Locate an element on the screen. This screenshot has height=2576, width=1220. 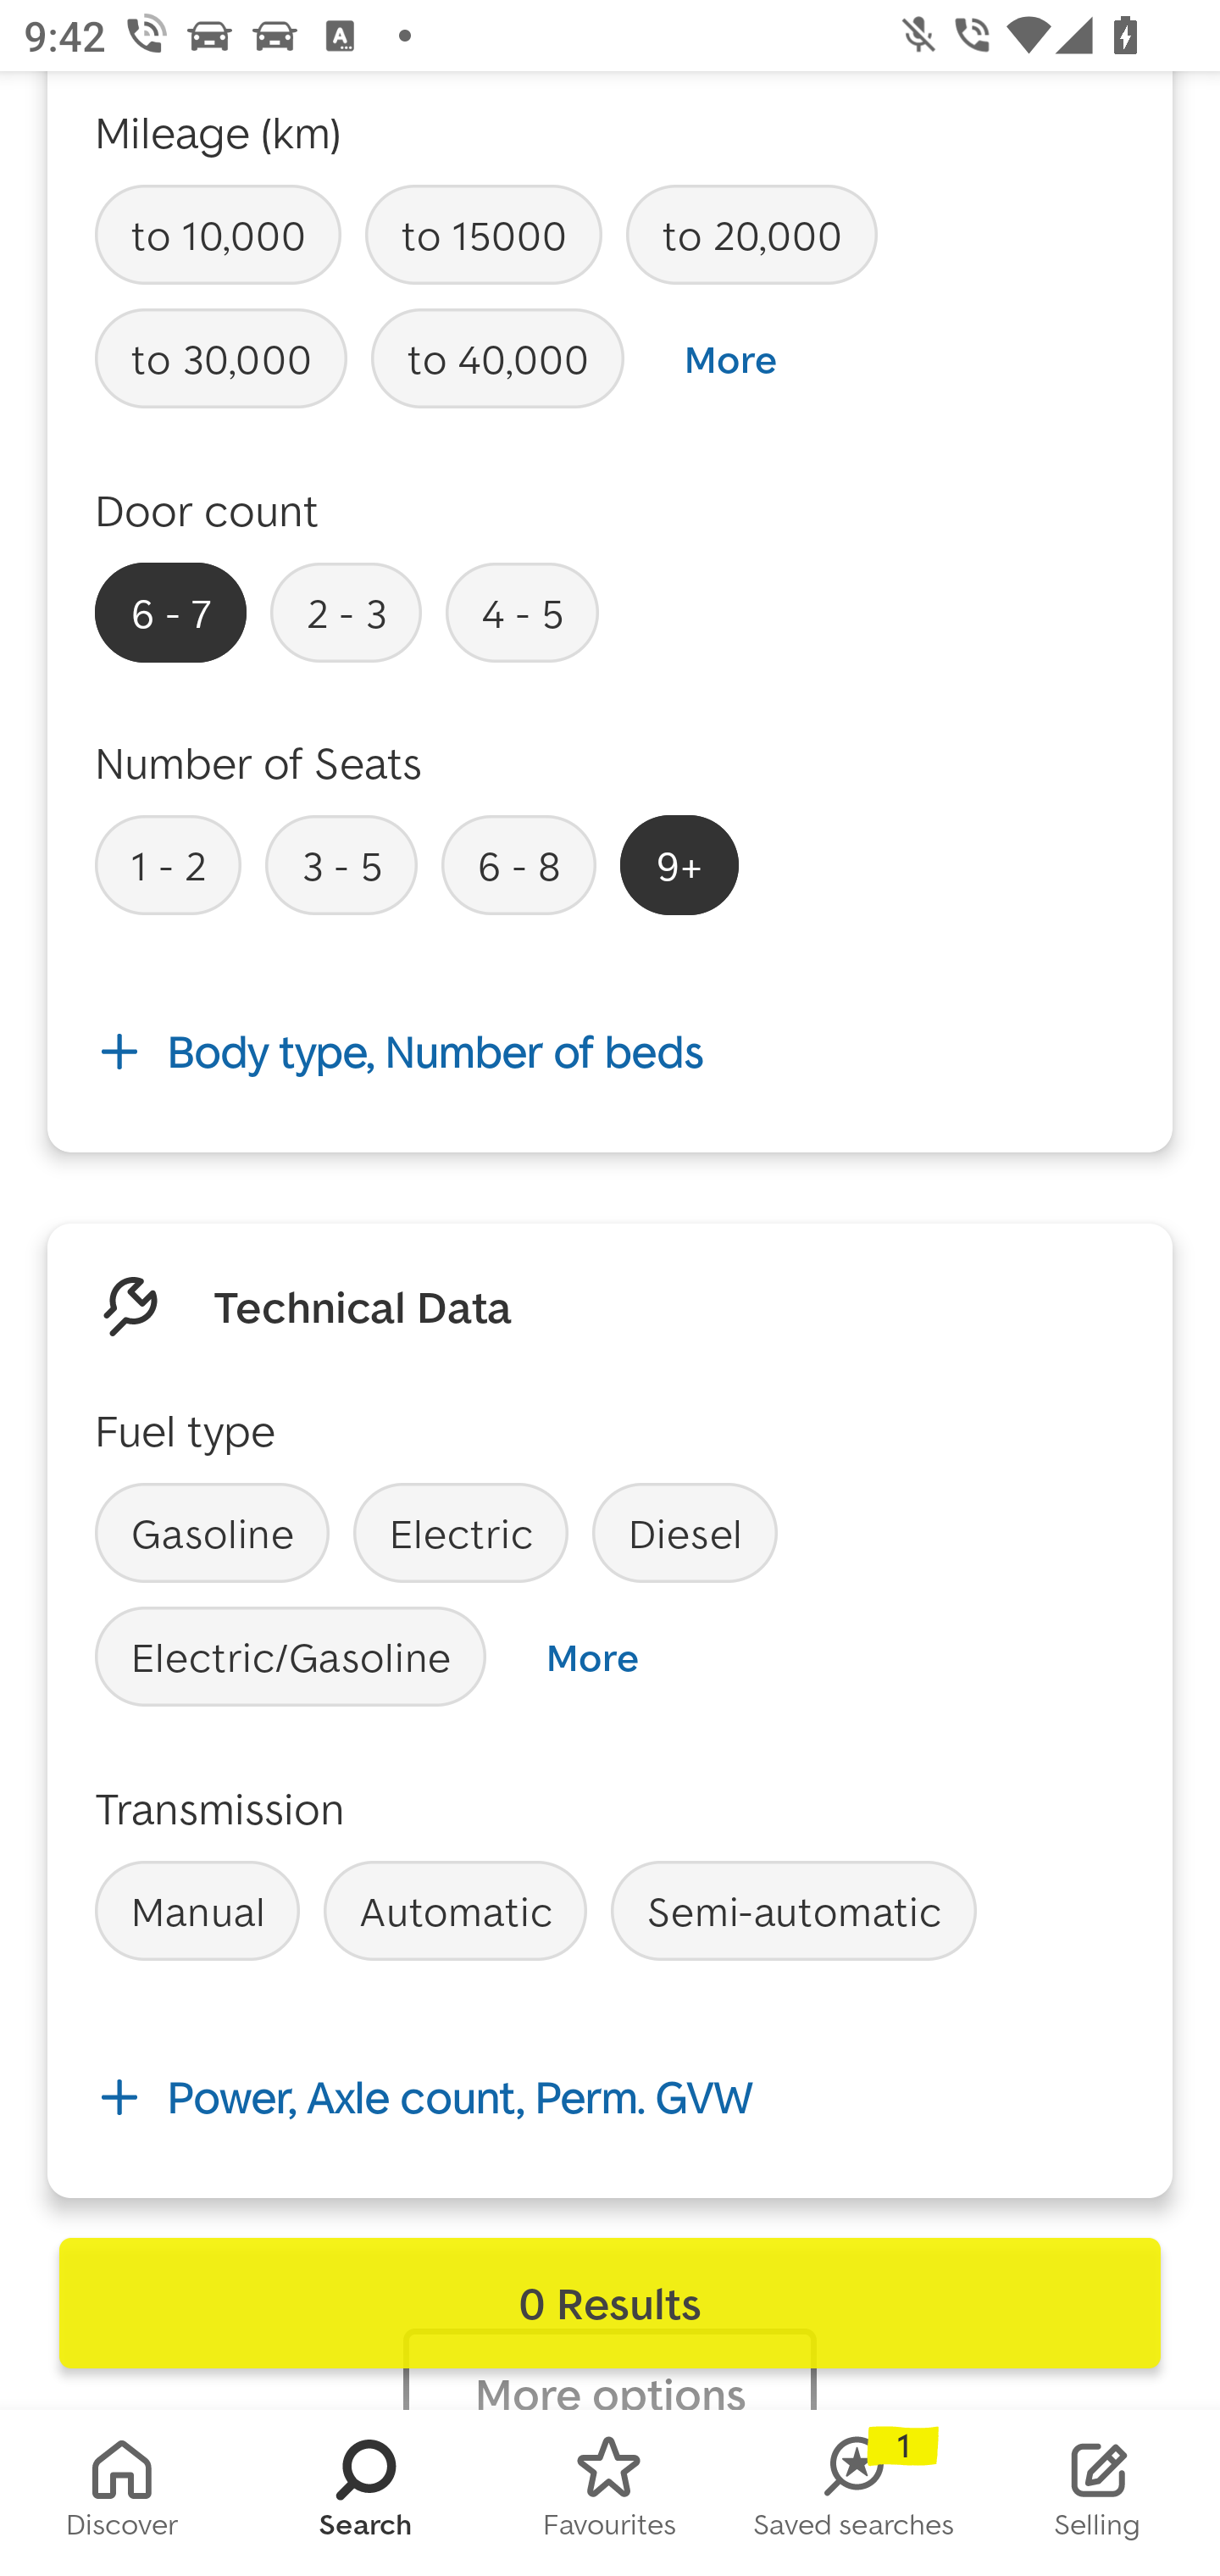
Mileage (km) is located at coordinates (219, 130).